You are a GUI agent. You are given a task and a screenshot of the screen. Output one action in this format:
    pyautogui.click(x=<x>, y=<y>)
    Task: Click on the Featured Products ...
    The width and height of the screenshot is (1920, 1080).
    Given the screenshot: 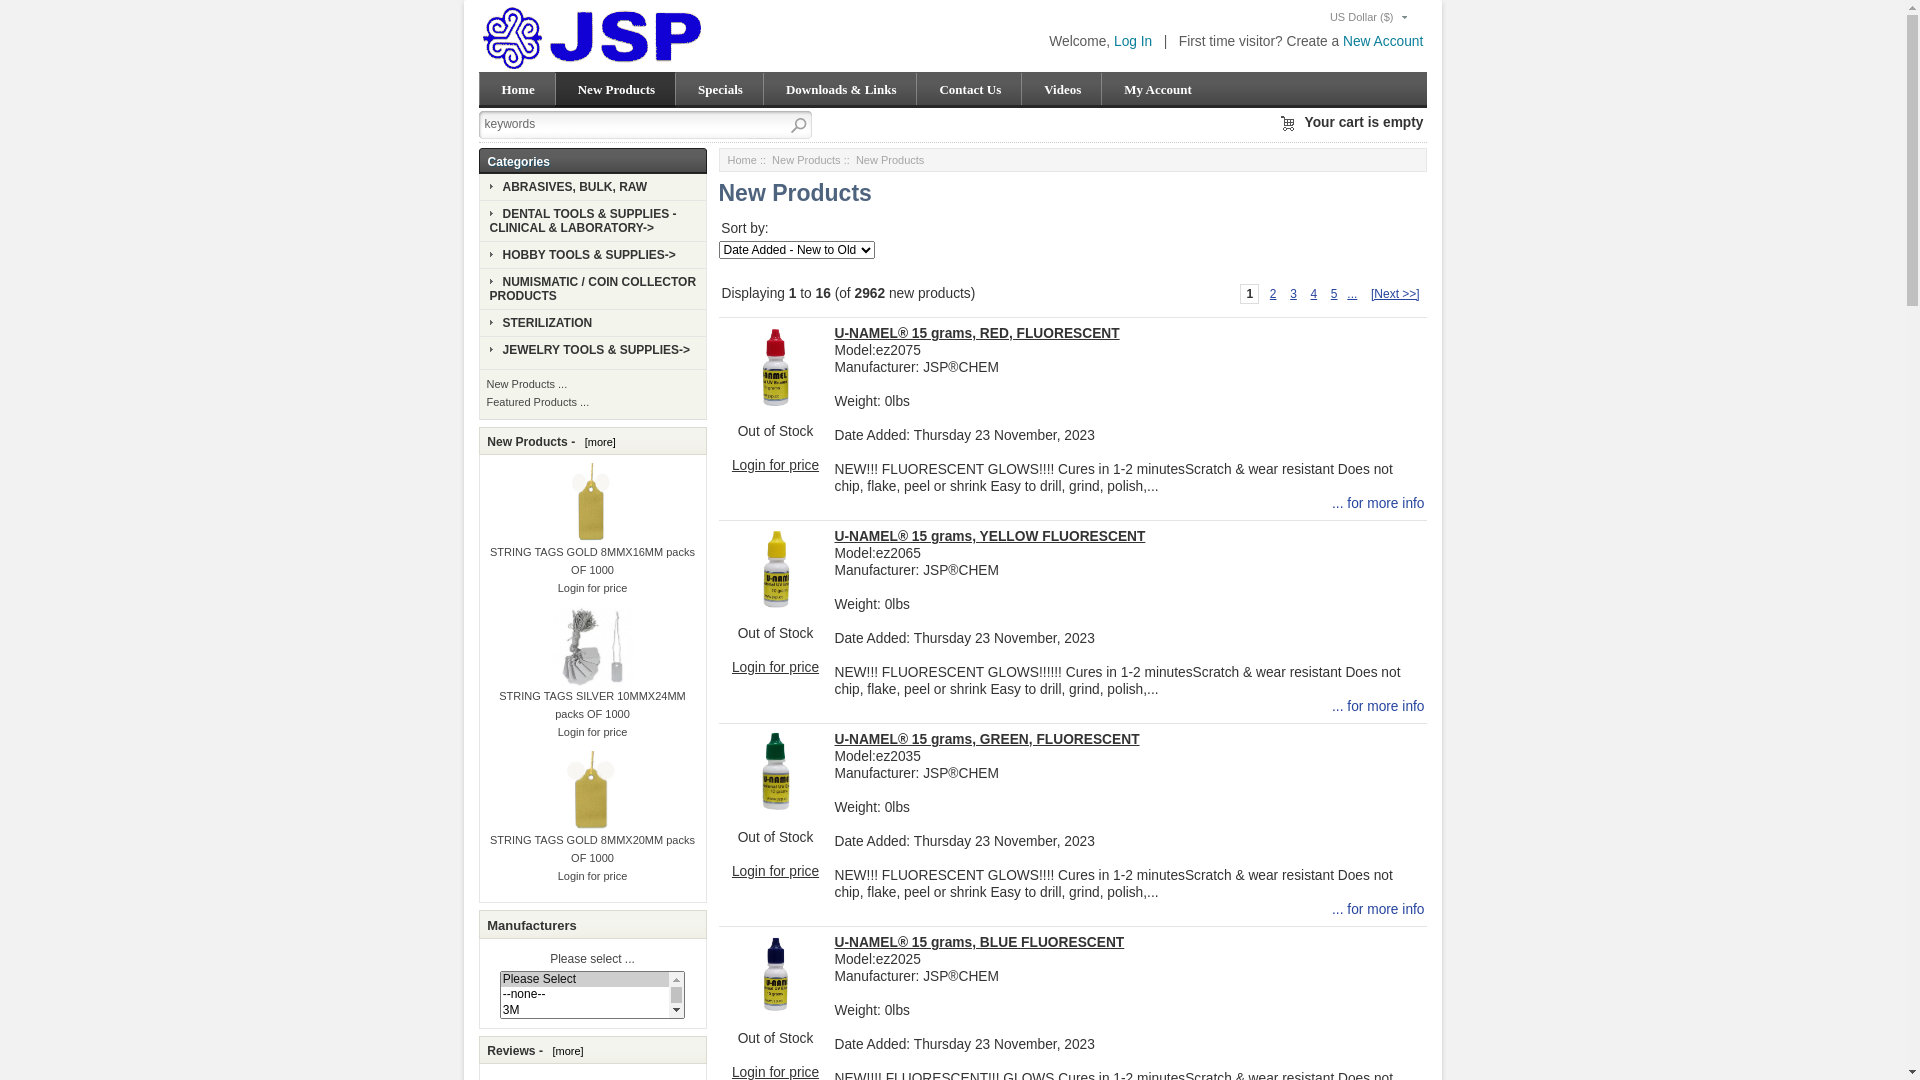 What is the action you would take?
    pyautogui.click(x=538, y=402)
    